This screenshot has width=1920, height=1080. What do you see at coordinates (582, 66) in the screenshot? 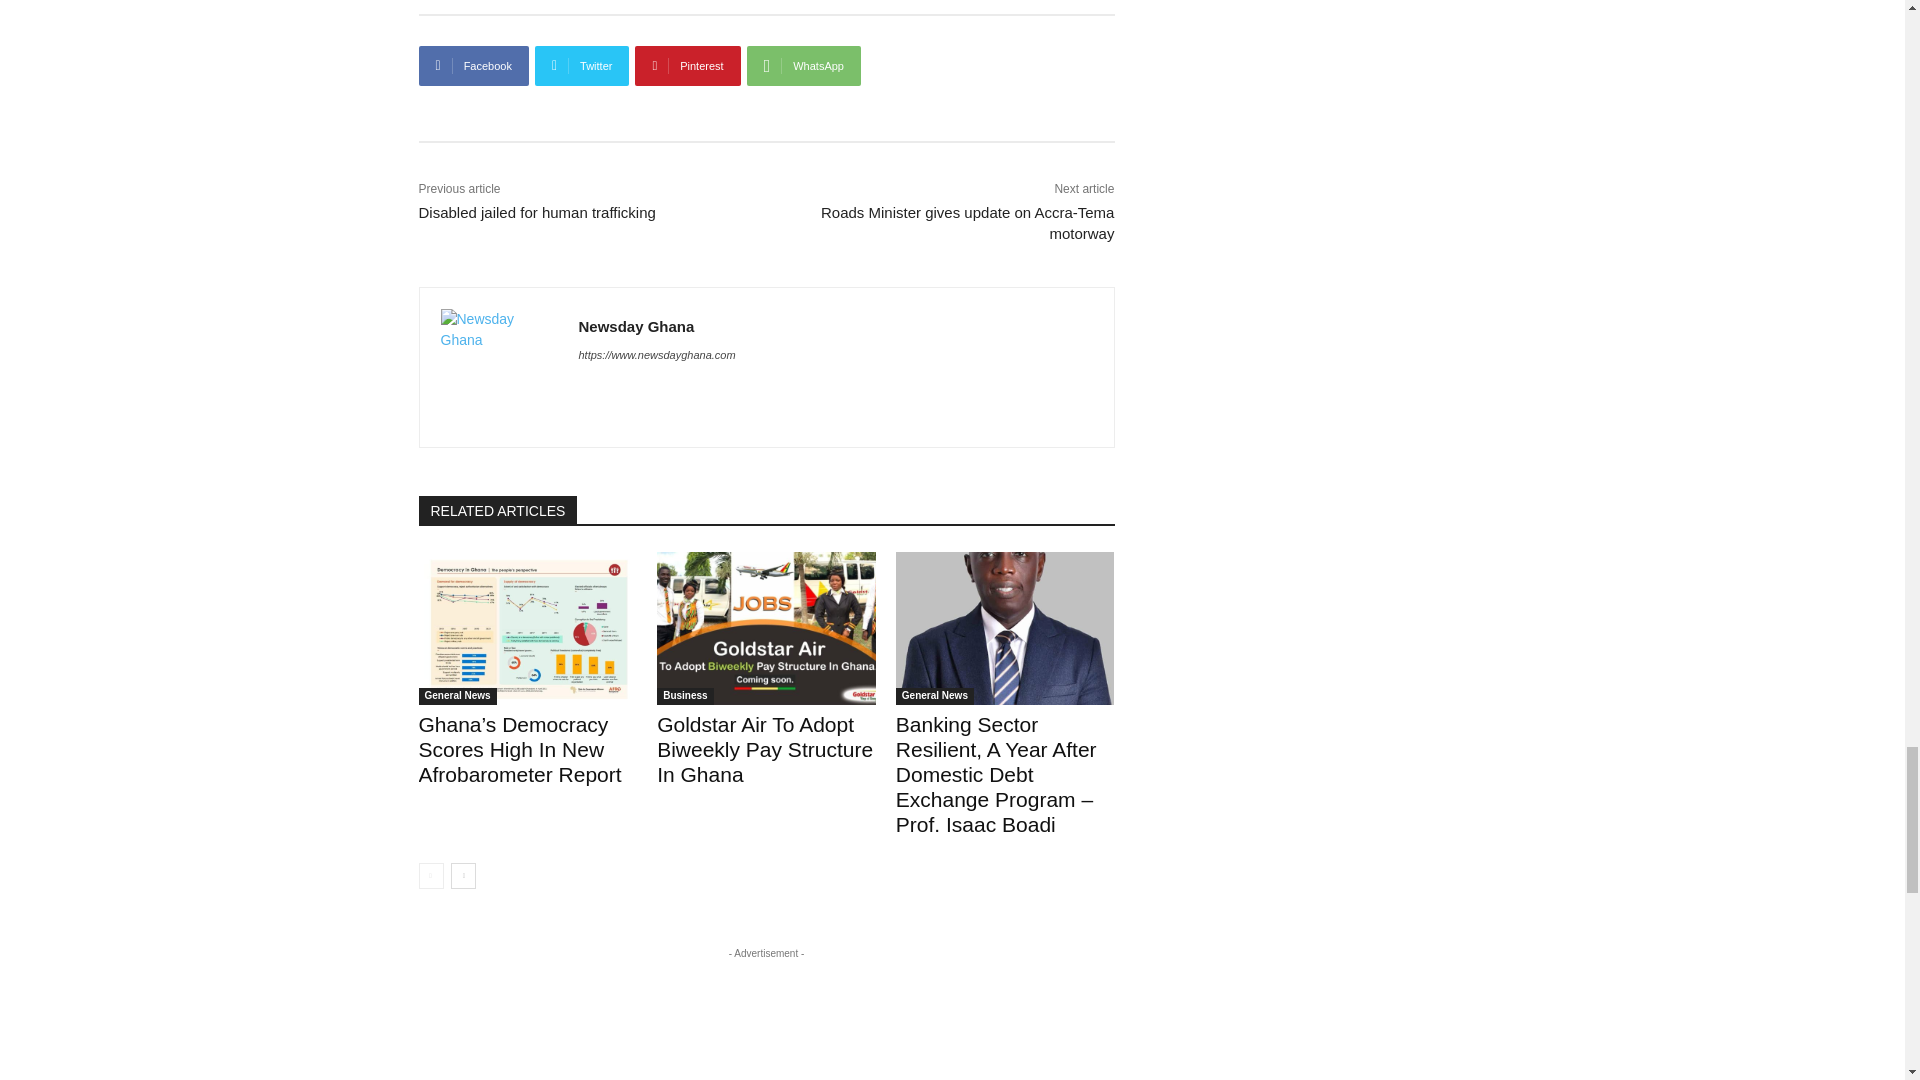
I see `Twitter` at bounding box center [582, 66].